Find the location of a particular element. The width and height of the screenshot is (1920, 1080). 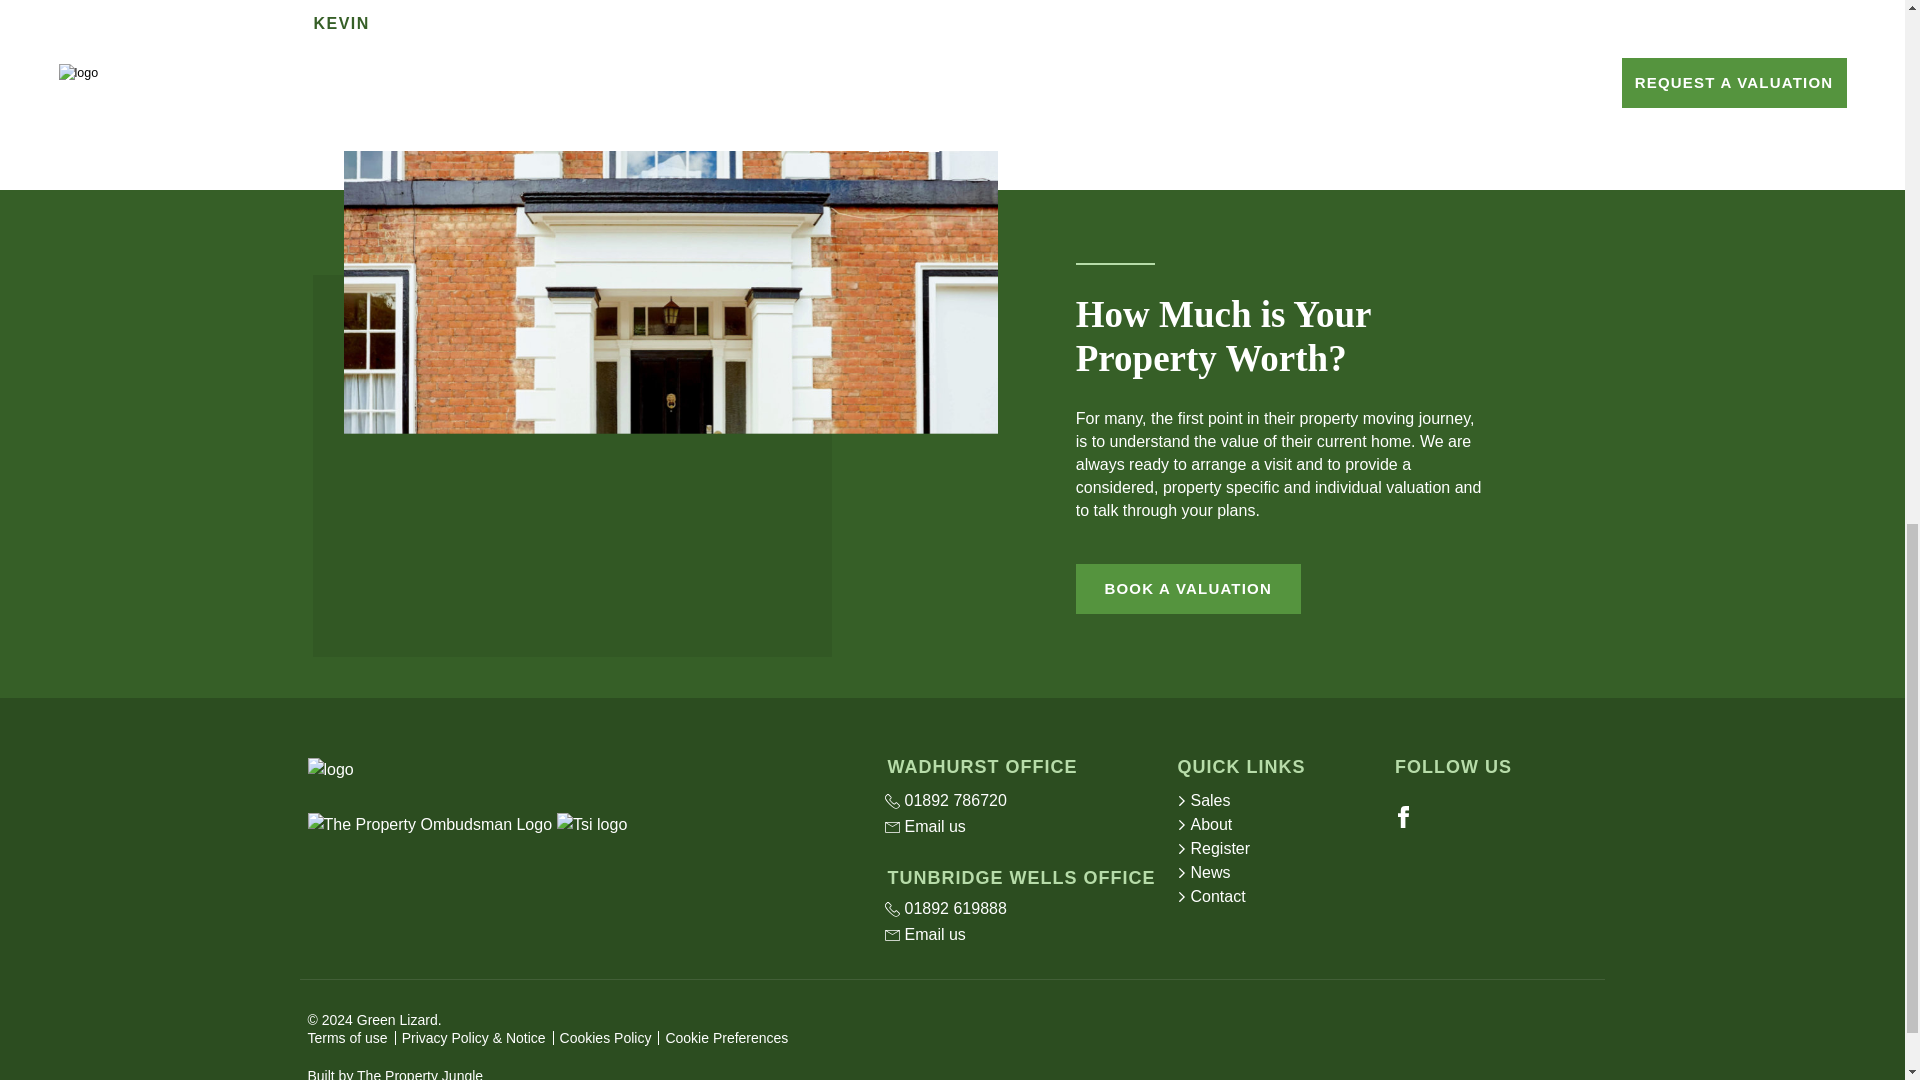

Sales is located at coordinates (1278, 801).